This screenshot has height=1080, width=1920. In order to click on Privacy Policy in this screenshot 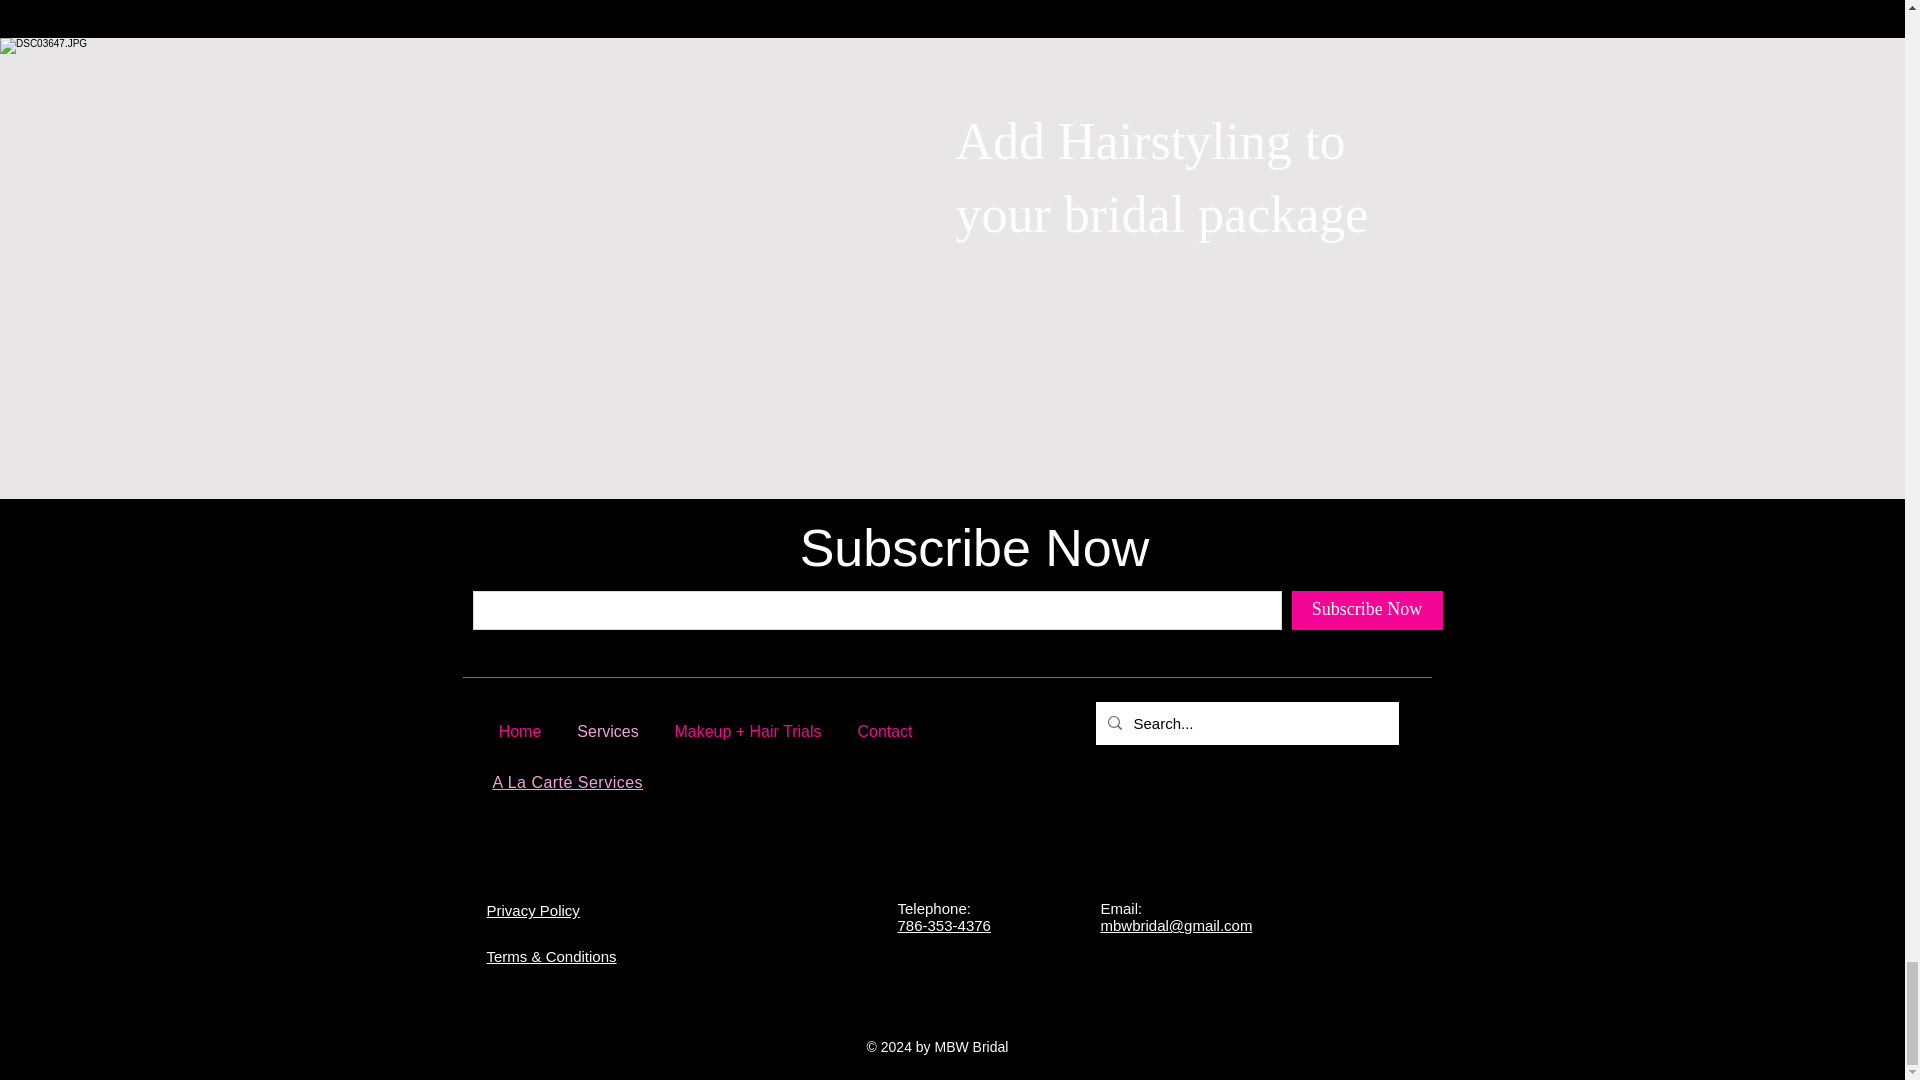, I will do `click(532, 910)`.